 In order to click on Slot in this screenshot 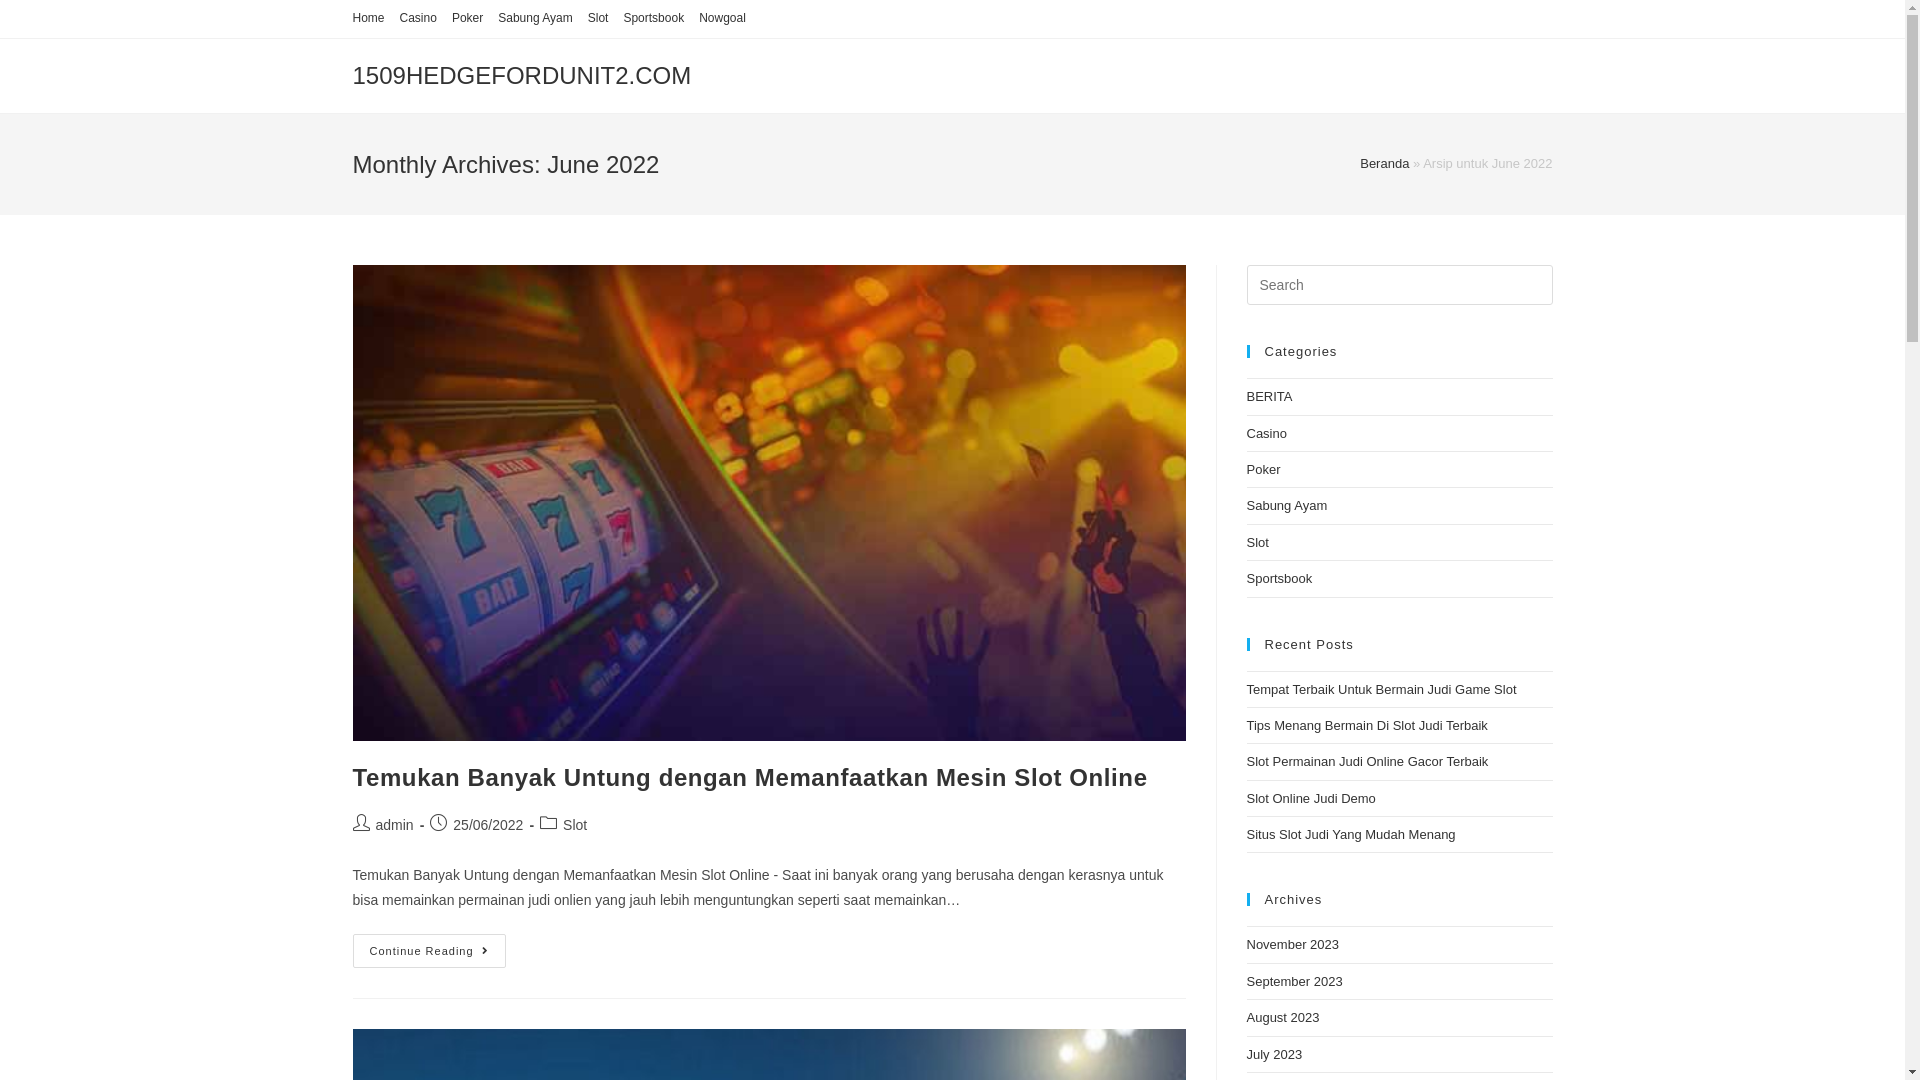, I will do `click(598, 19)`.